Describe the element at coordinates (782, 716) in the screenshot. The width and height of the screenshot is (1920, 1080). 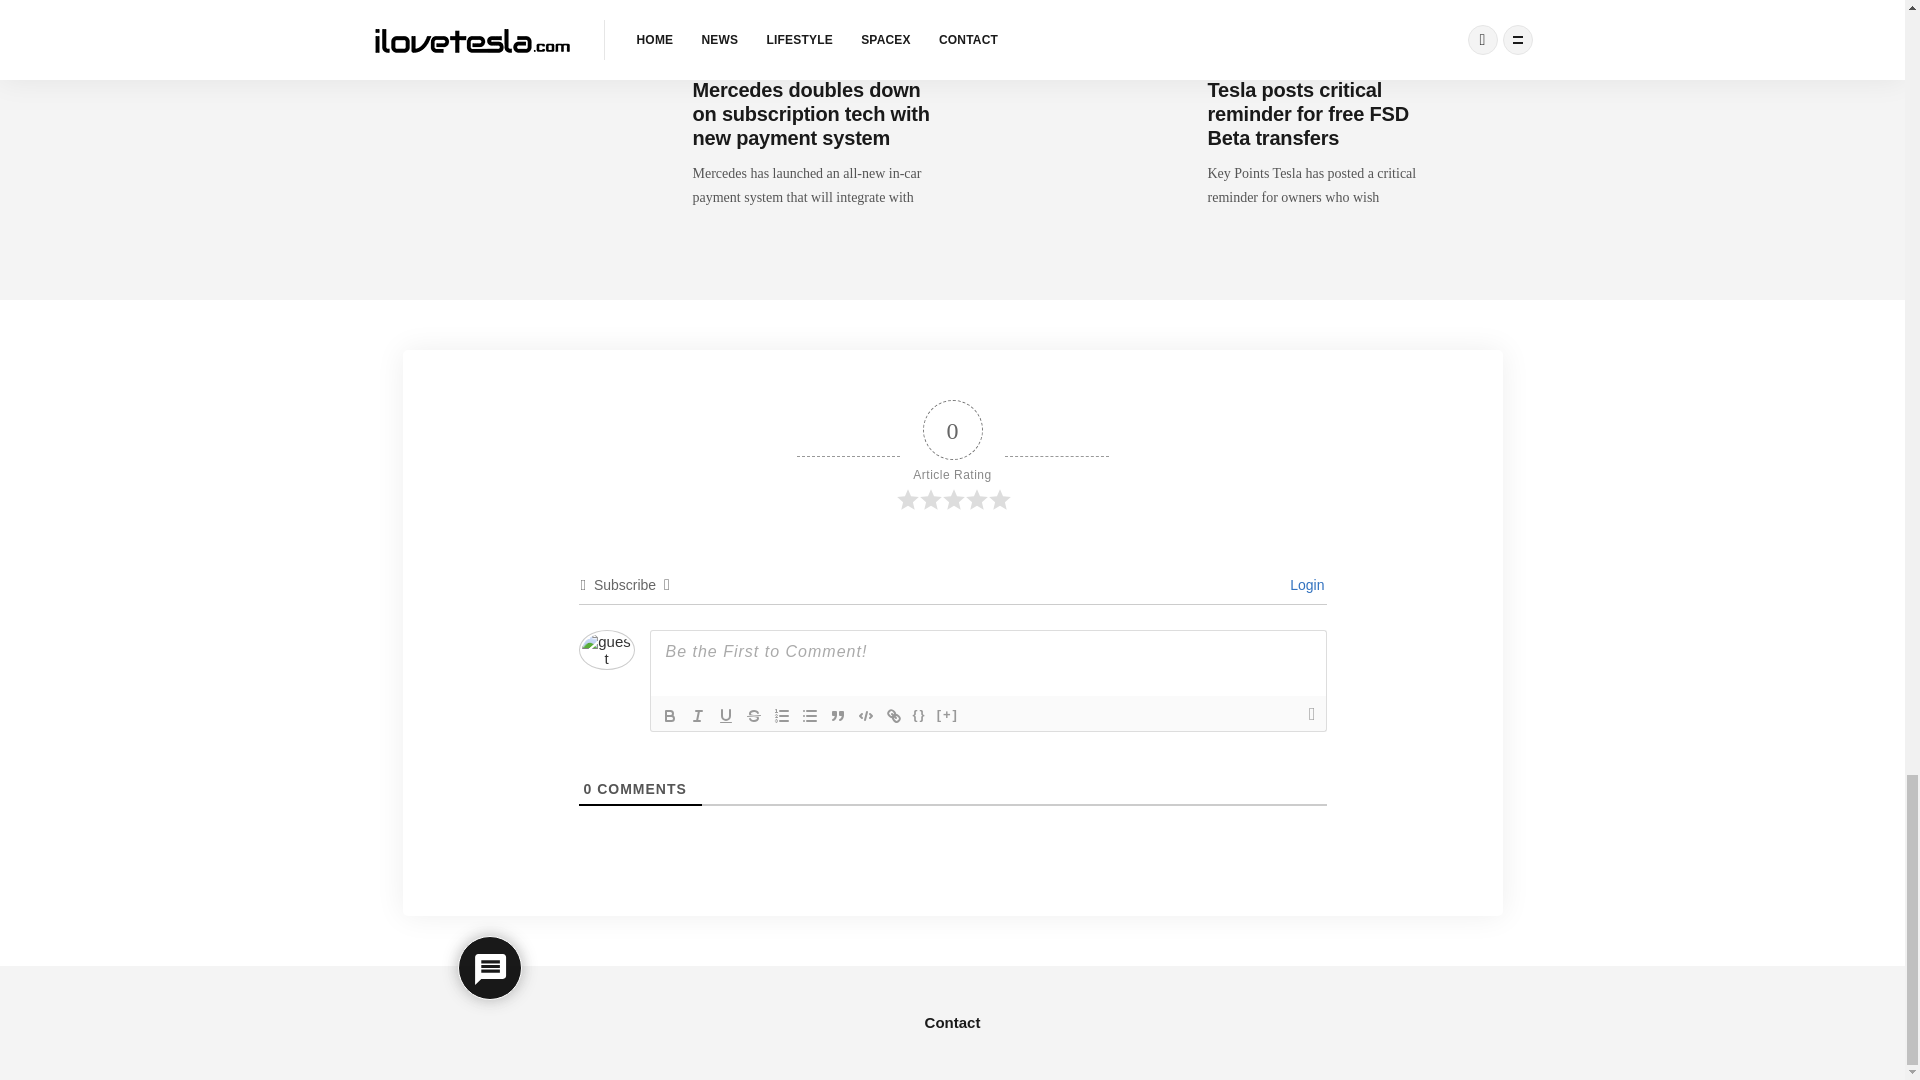
I see `Ordered List` at that location.